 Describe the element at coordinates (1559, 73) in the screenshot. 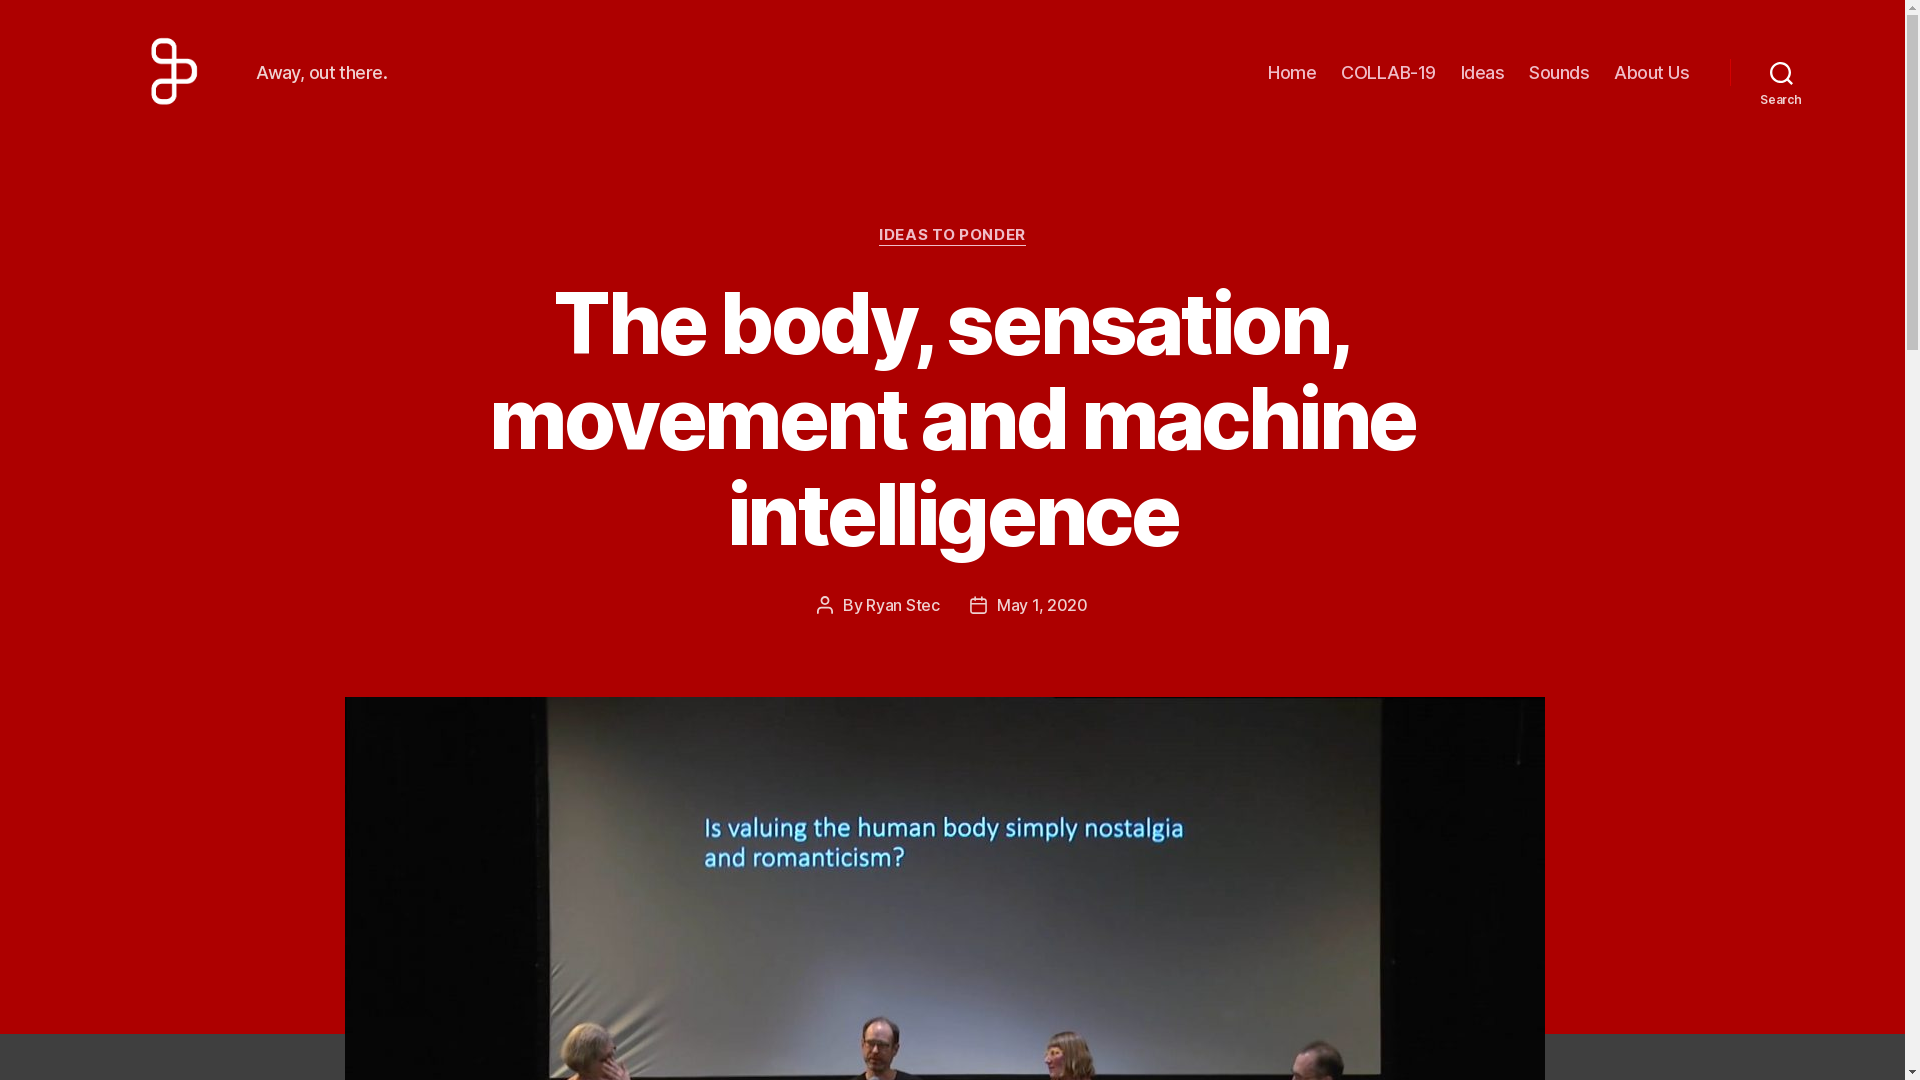

I see `Sounds` at that location.